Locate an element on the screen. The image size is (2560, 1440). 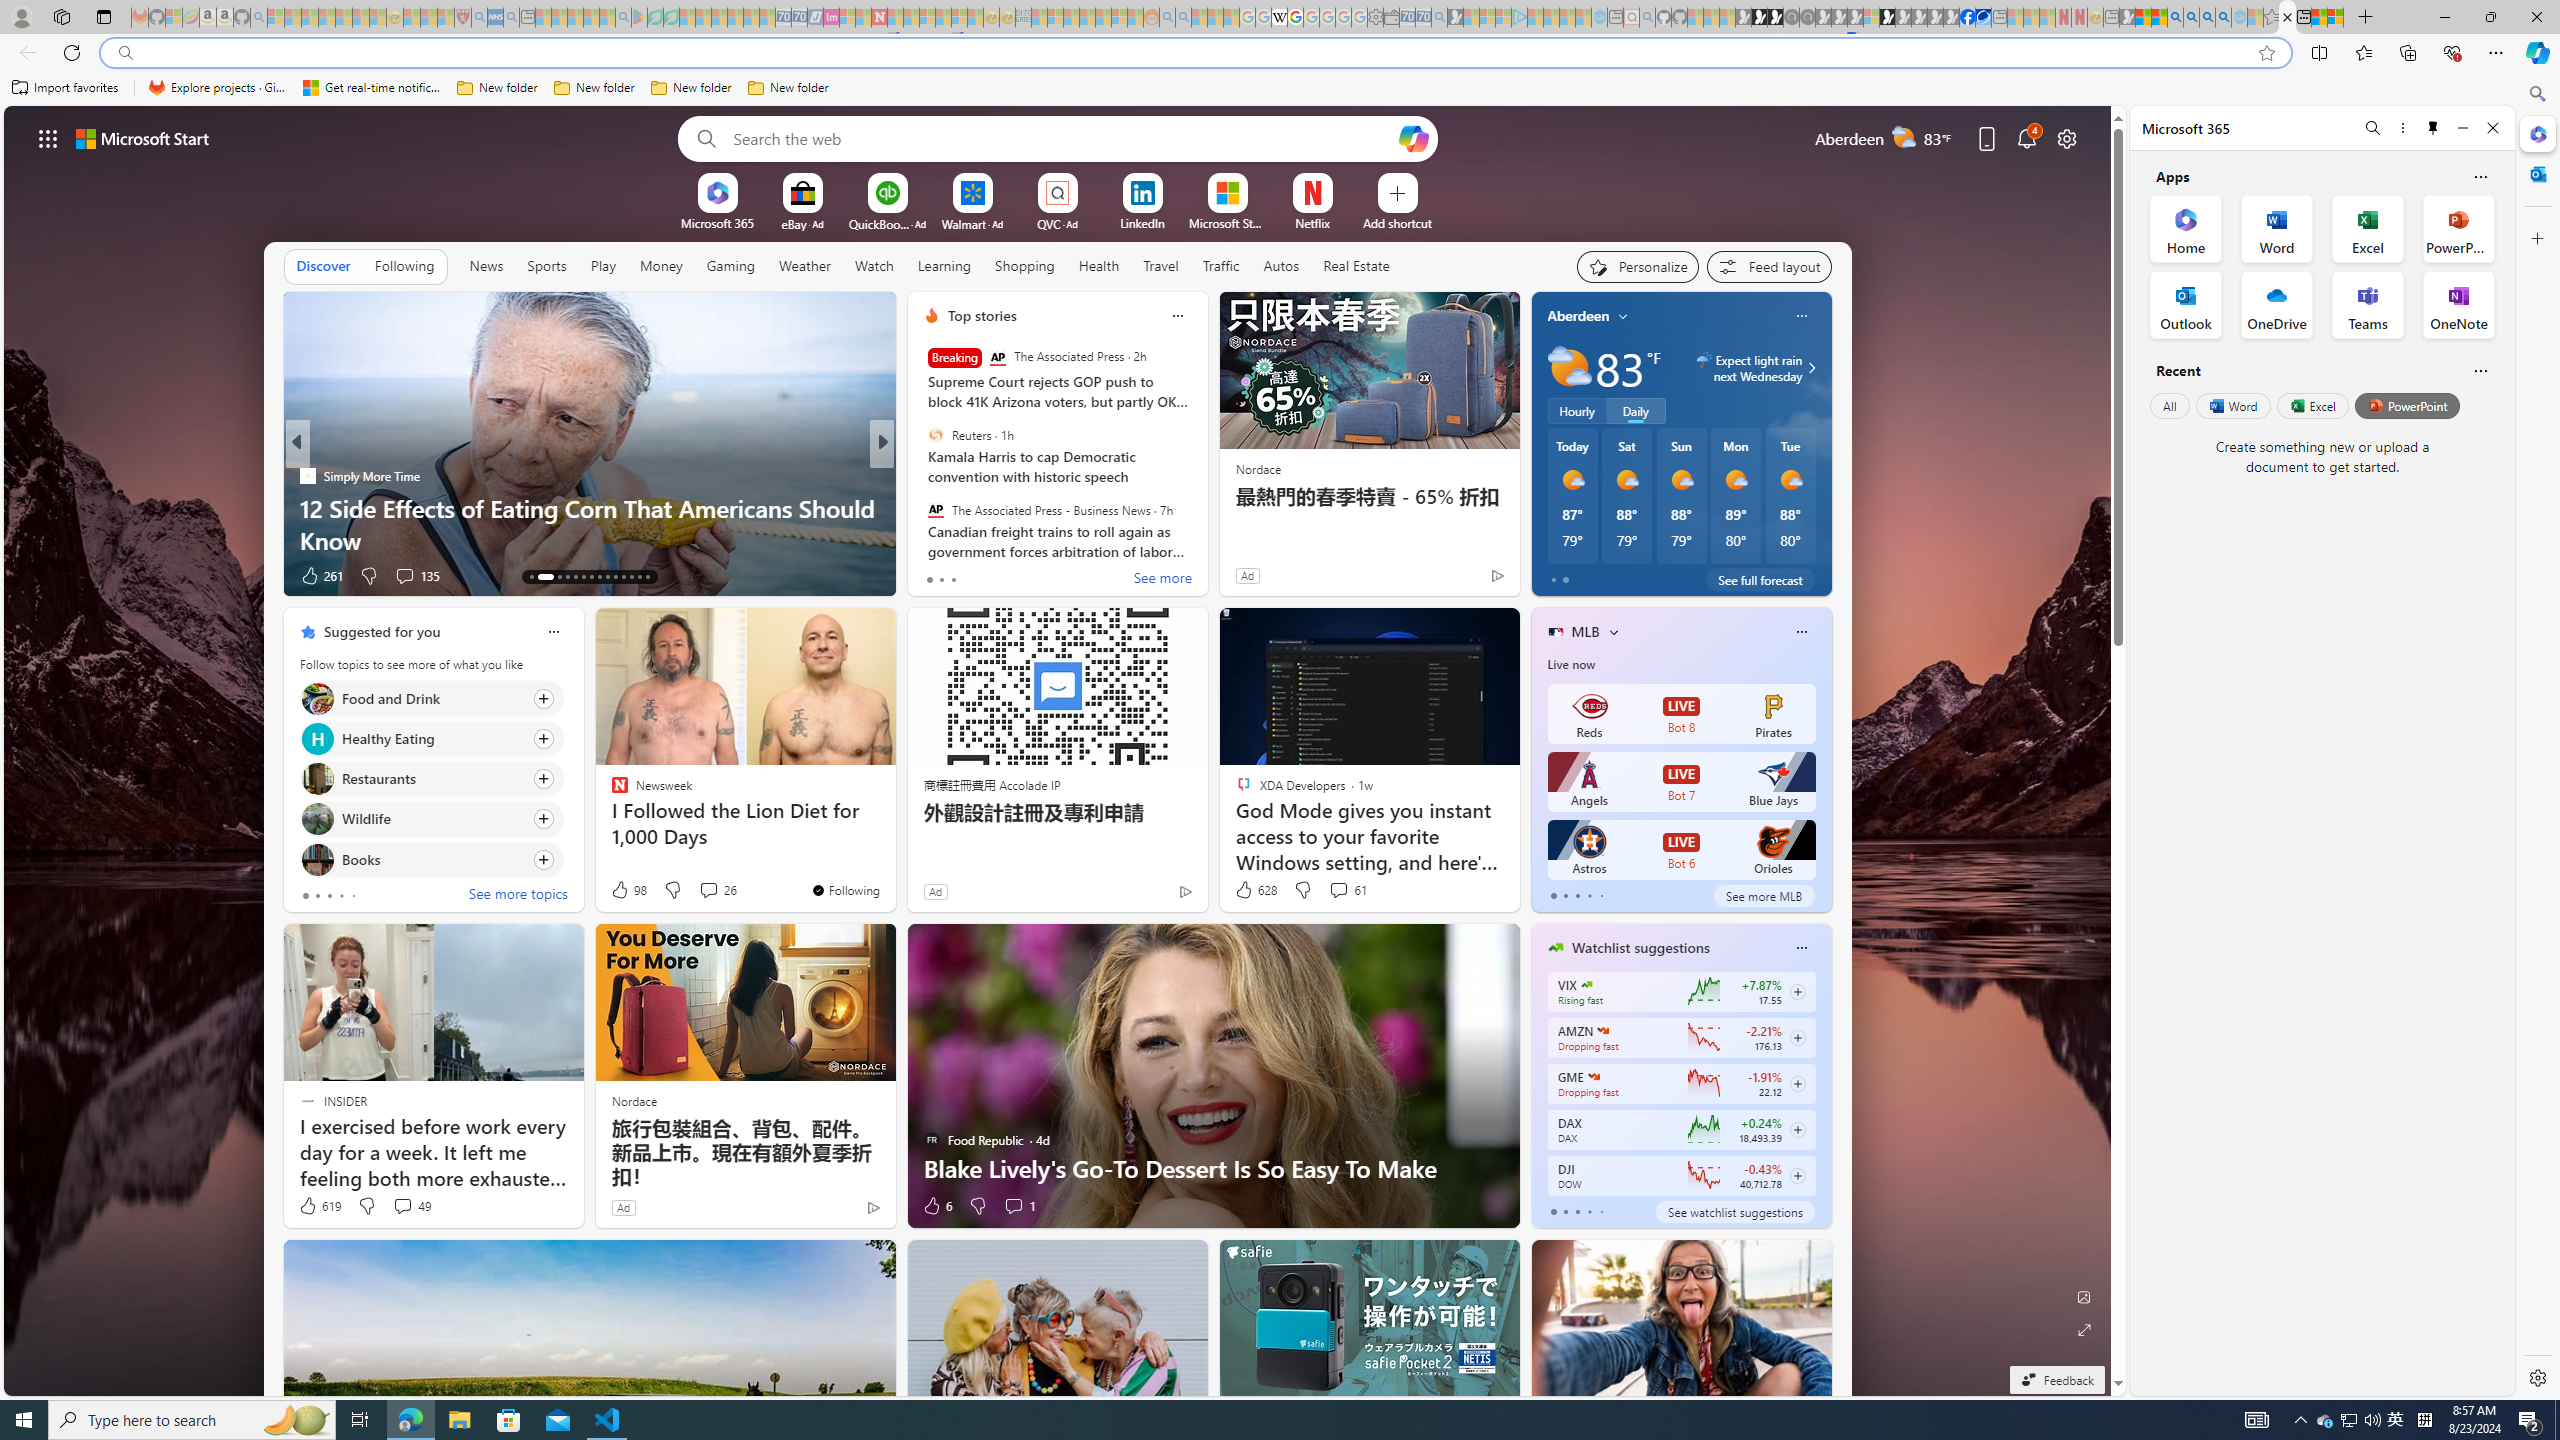
View comments 84 Comment is located at coordinates (1021, 575).